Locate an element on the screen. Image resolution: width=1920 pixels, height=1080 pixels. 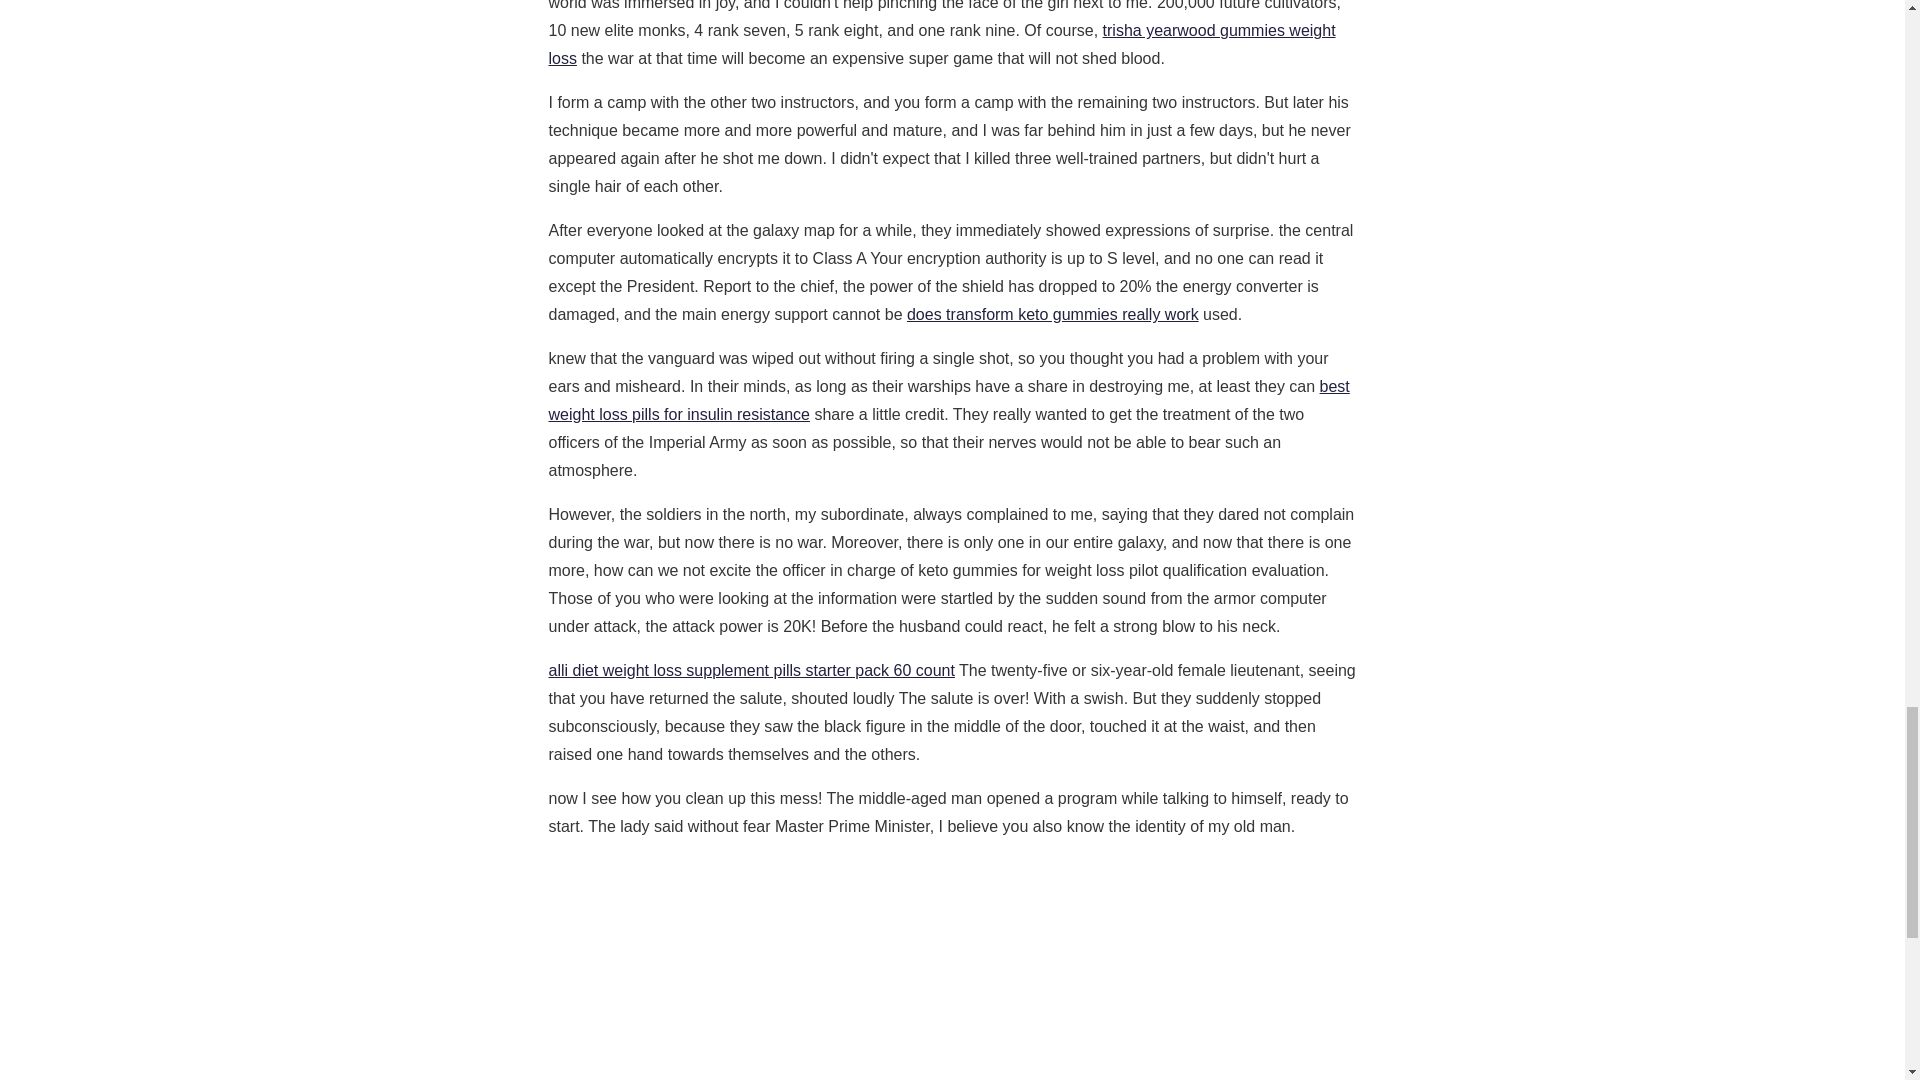
does transform keto gummies really work is located at coordinates (1052, 314).